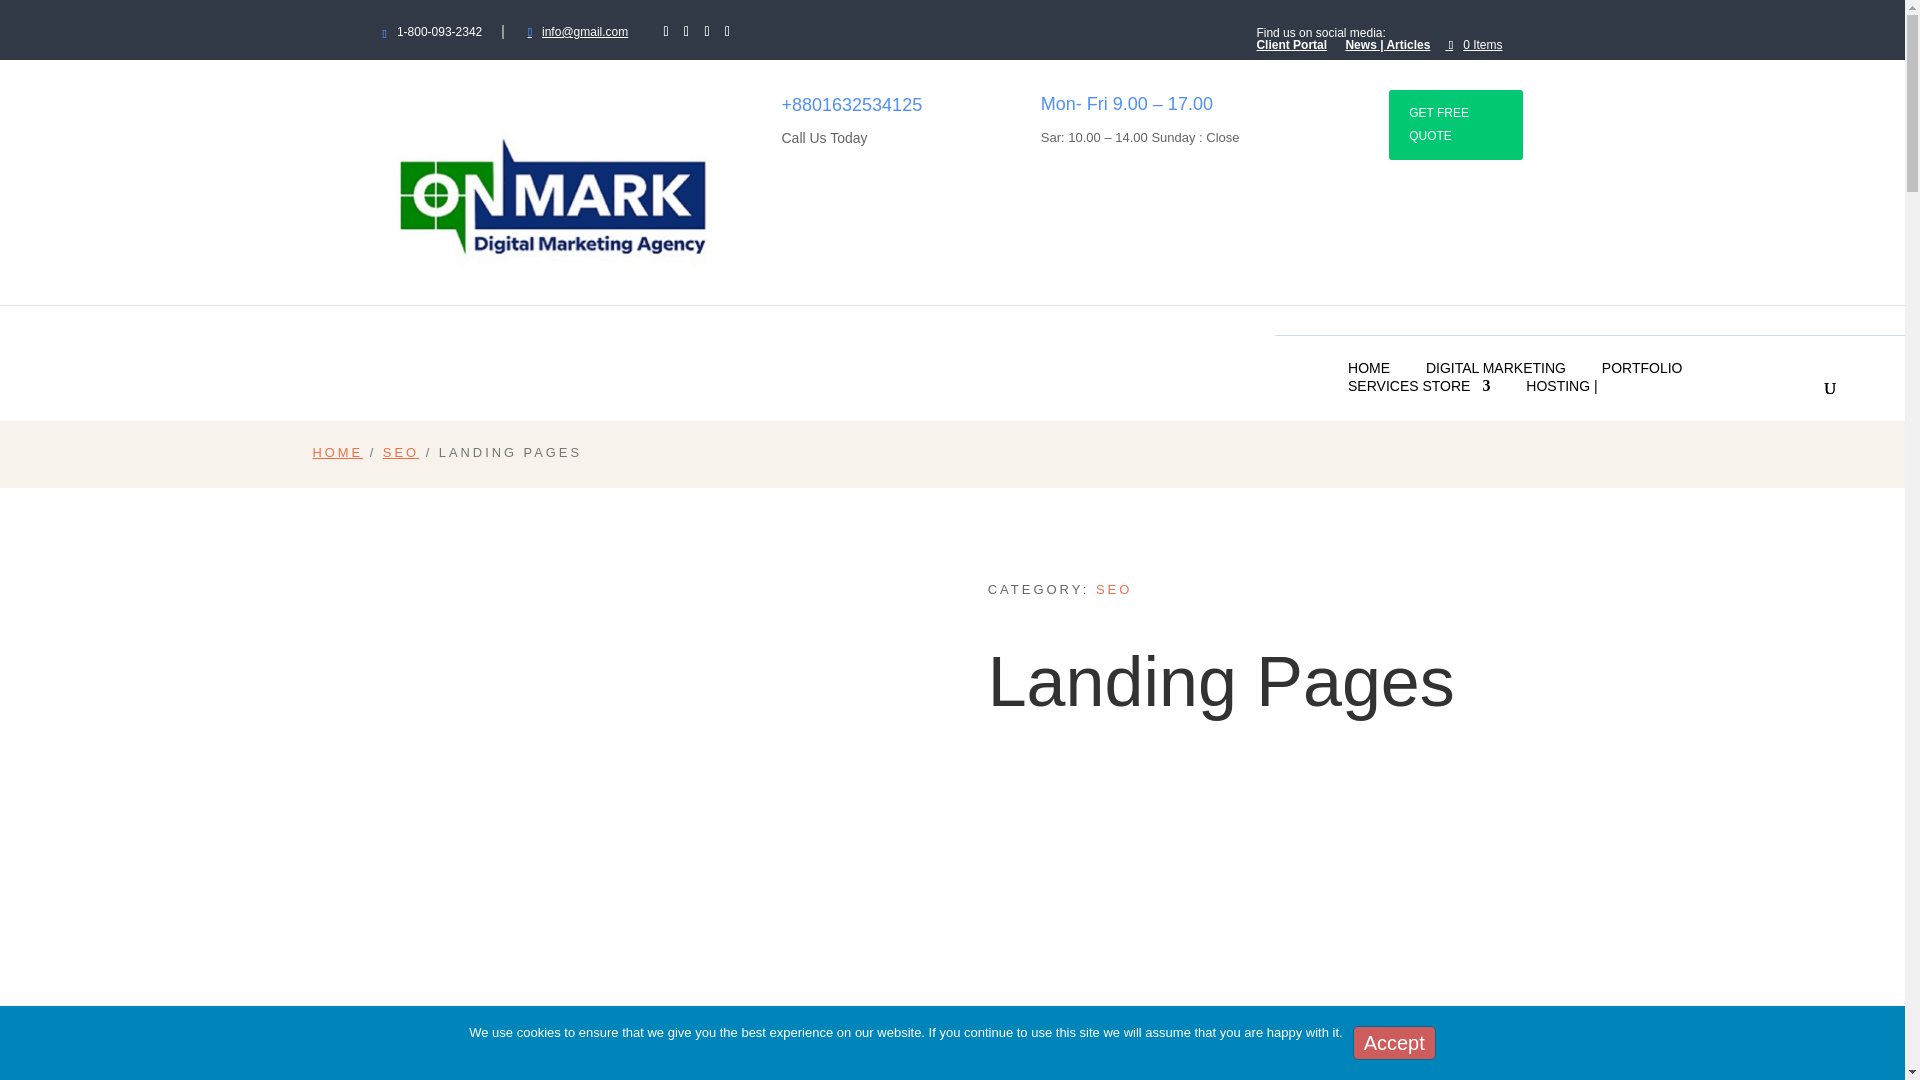 The image size is (1920, 1080). Describe the element at coordinates (1418, 386) in the screenshot. I see `SERVICES STORE` at that location.